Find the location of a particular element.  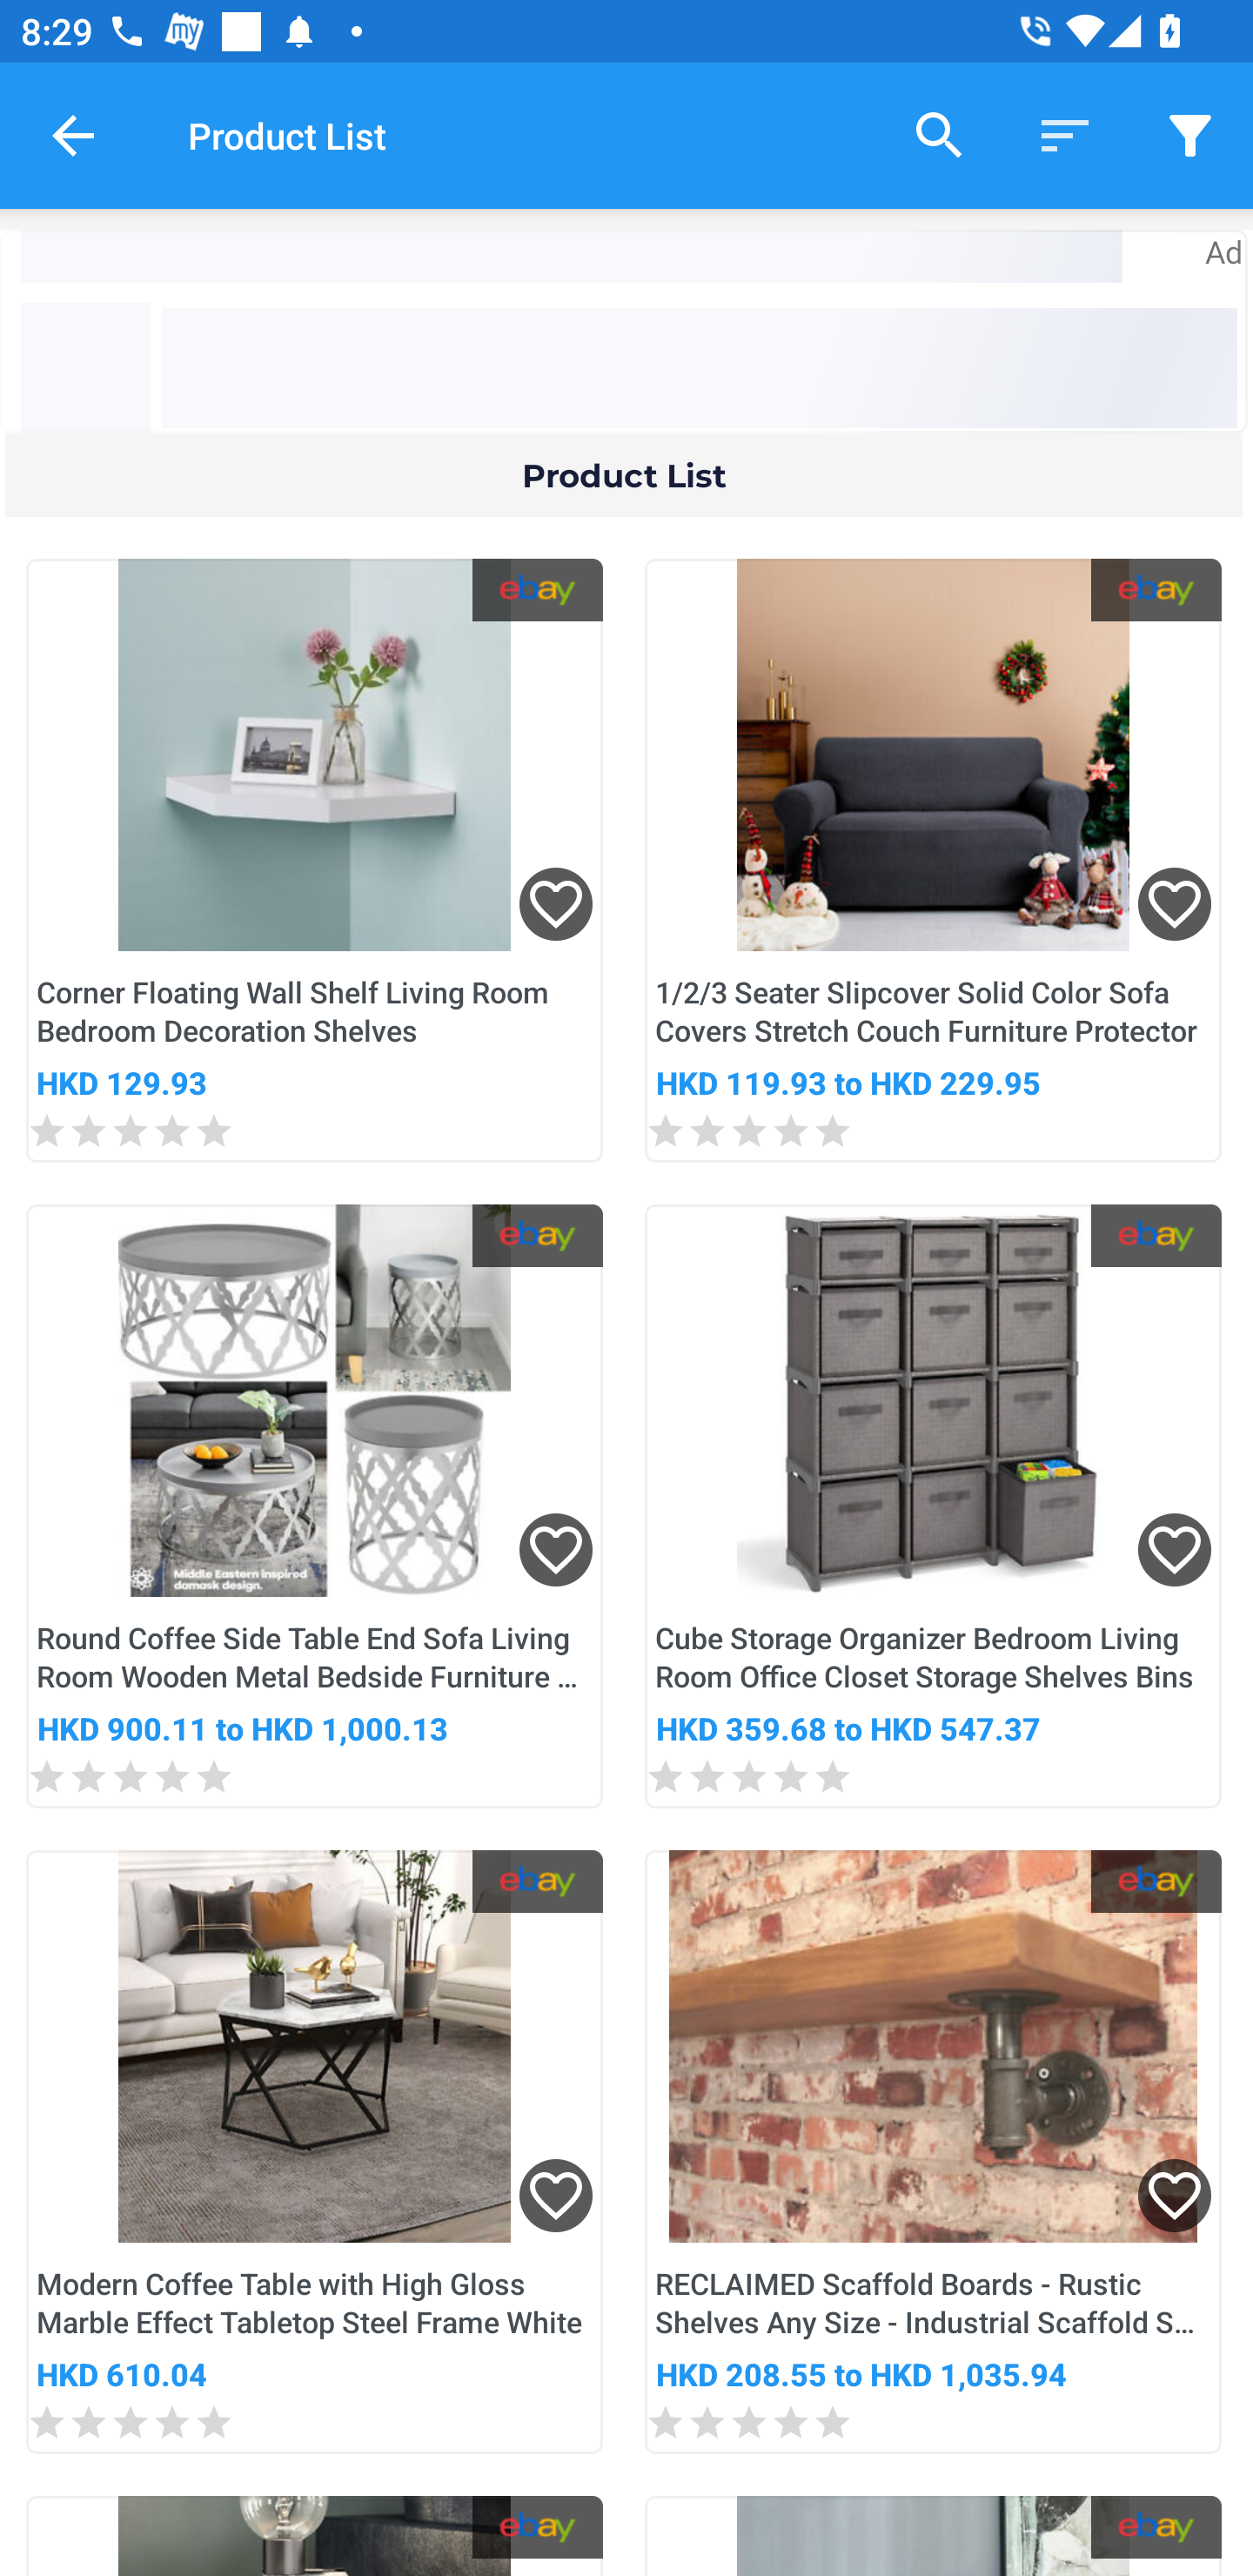

short is located at coordinates (1065, 134).